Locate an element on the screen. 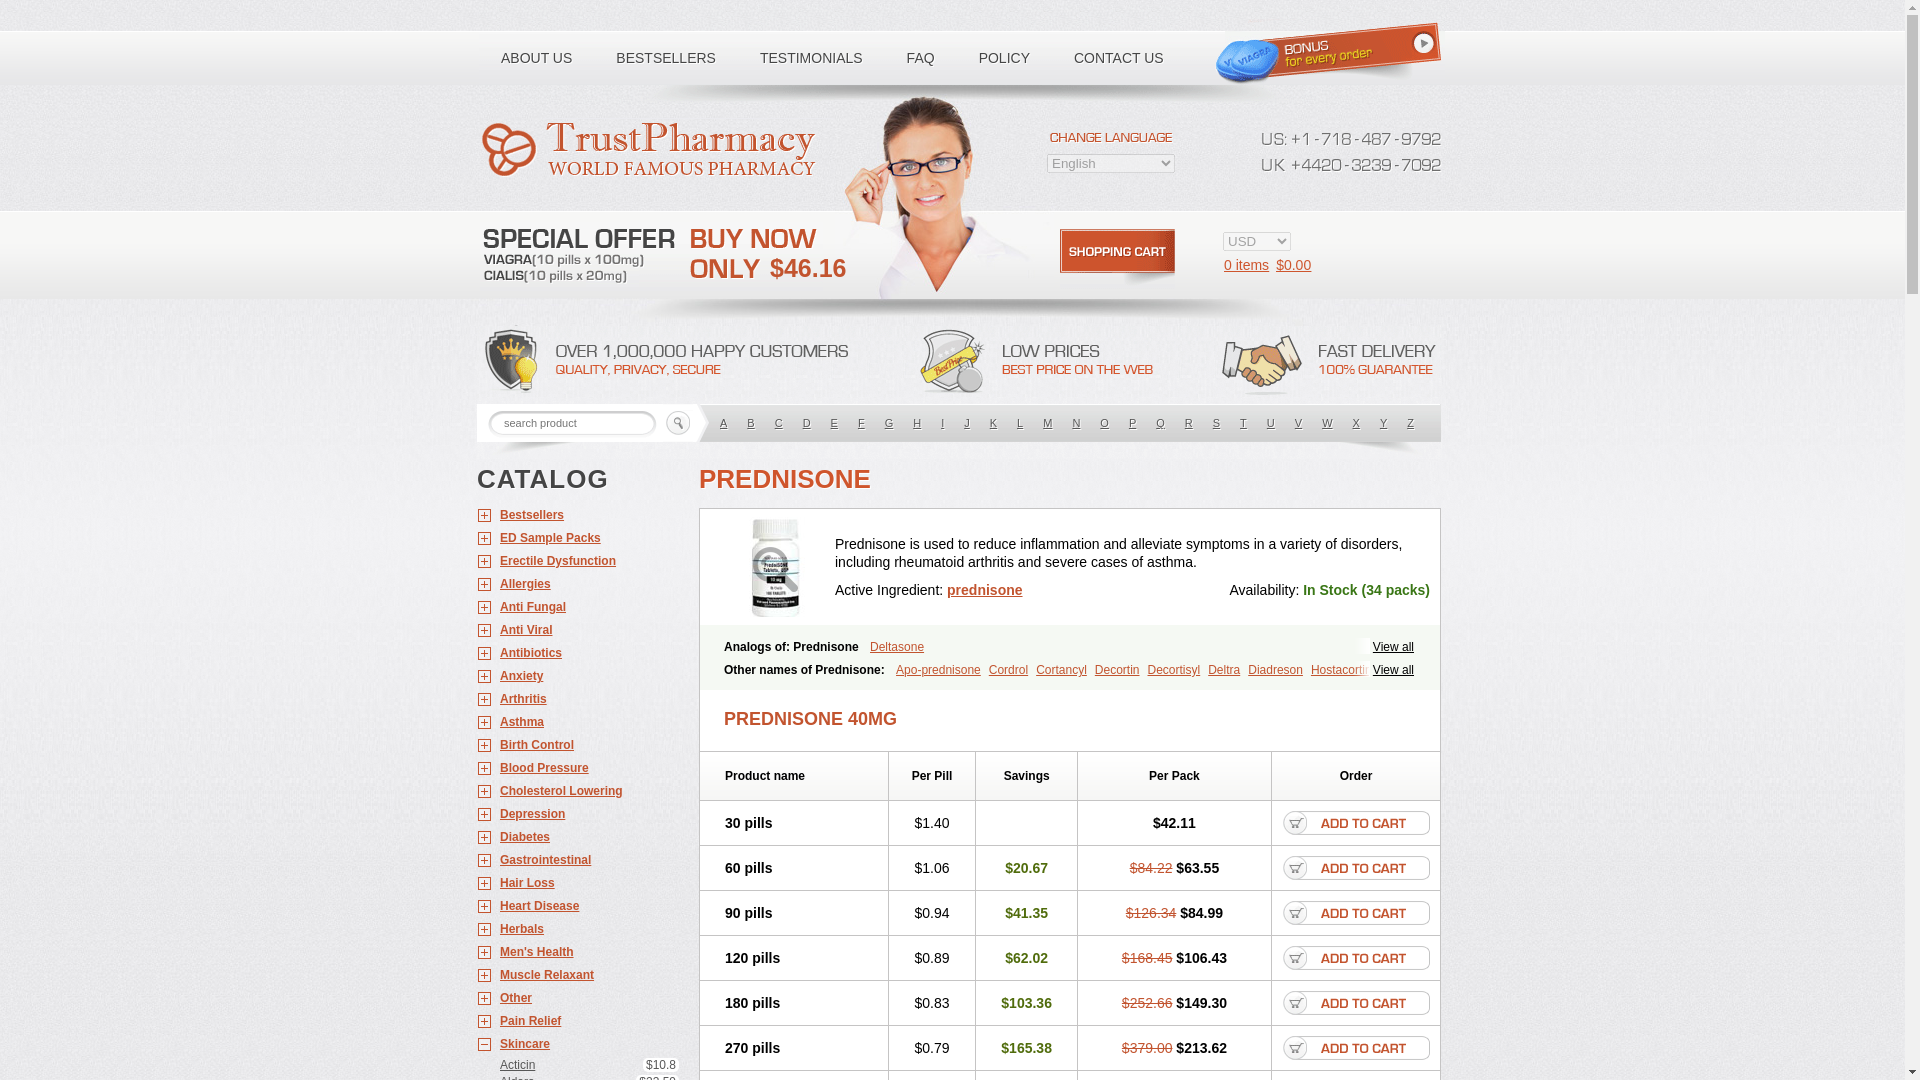 This screenshot has width=1920, height=1080. U is located at coordinates (1270, 422).